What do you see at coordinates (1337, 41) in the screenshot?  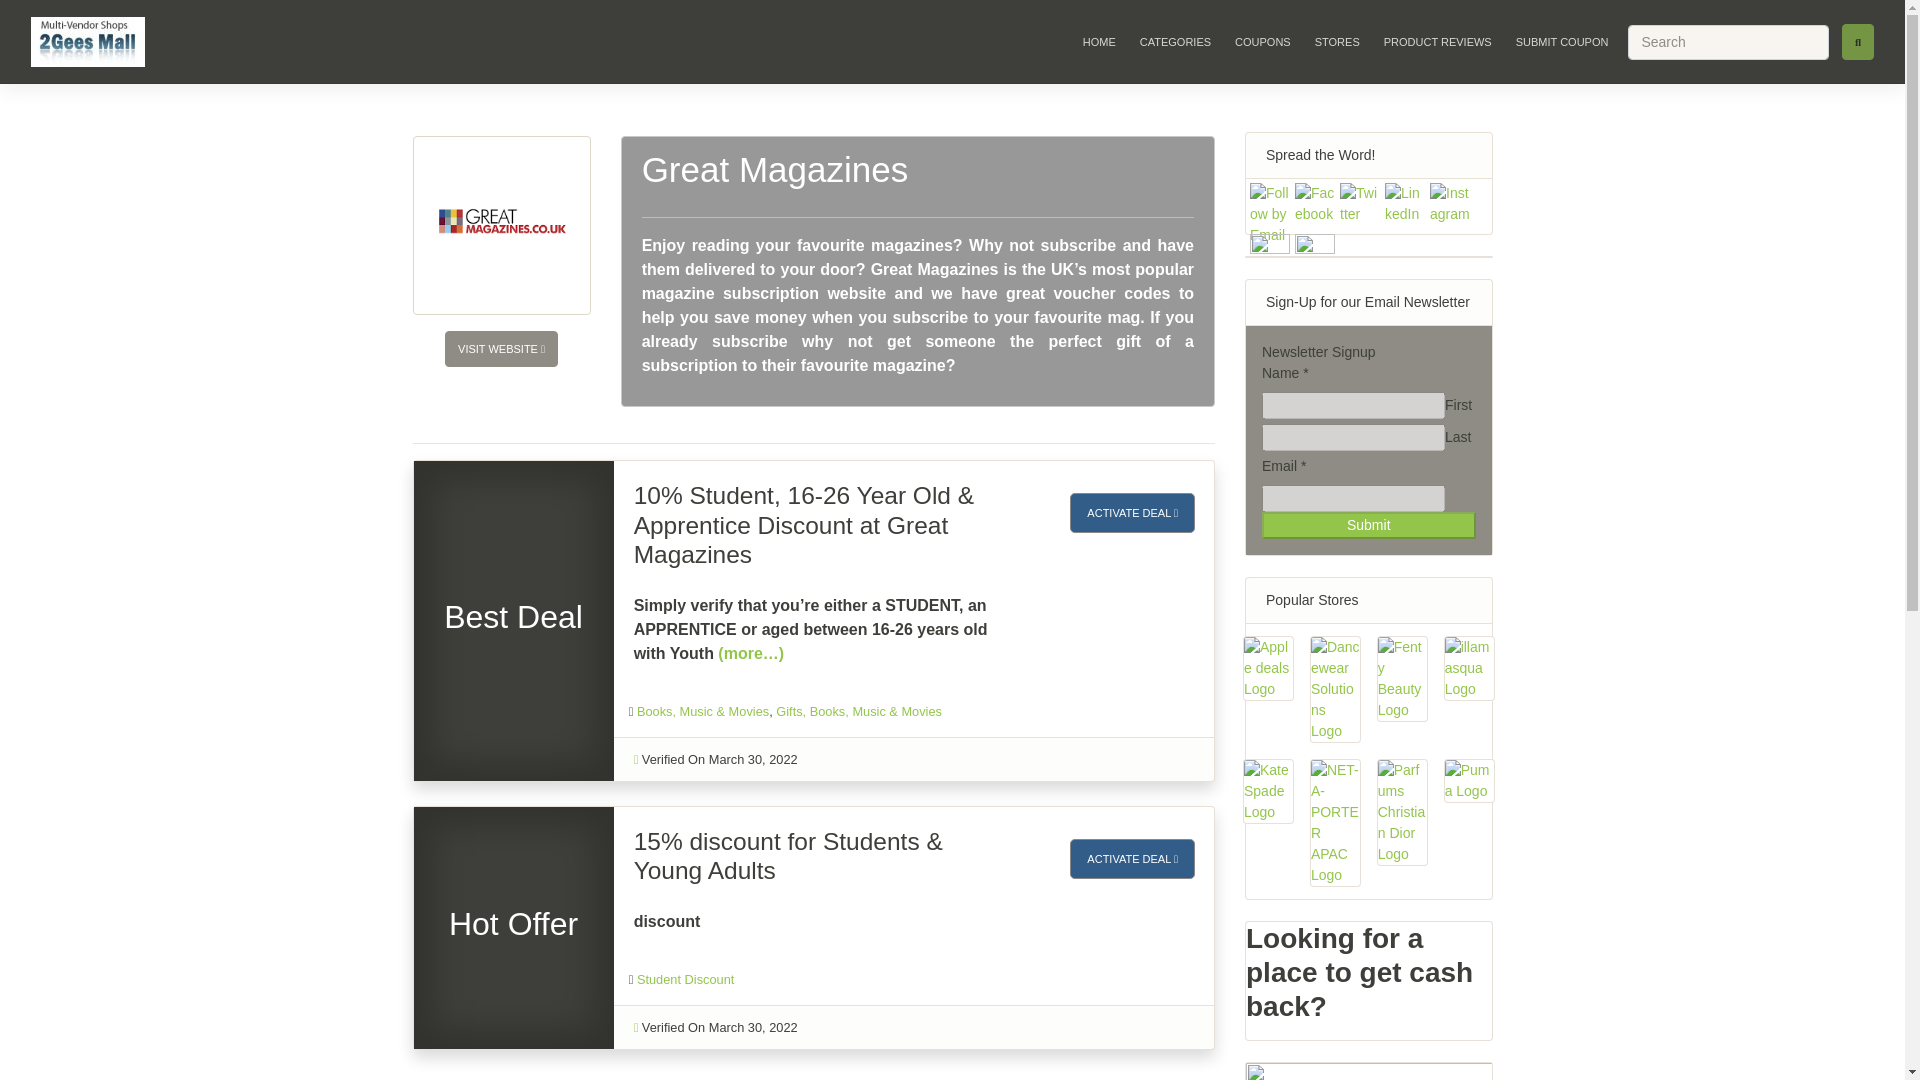 I see `STORES` at bounding box center [1337, 41].